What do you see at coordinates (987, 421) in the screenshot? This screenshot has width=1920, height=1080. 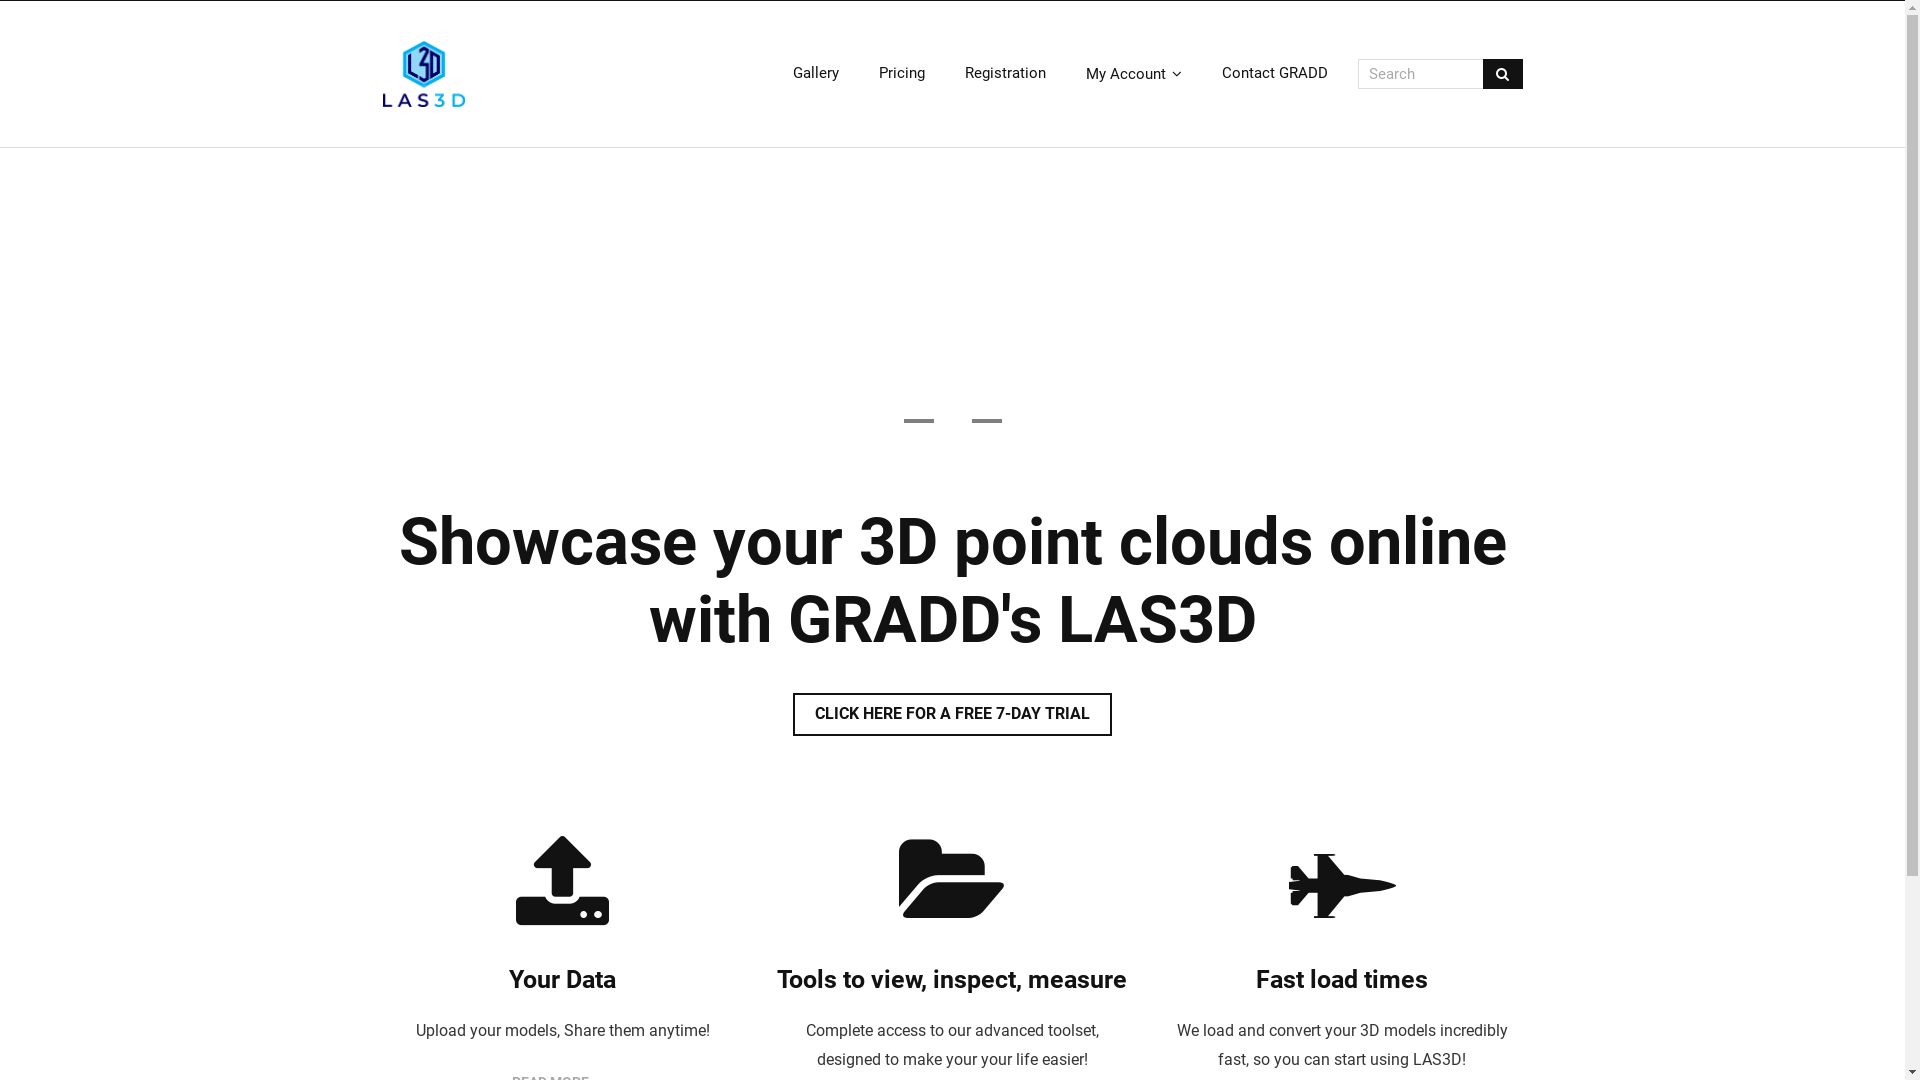 I see `3` at bounding box center [987, 421].